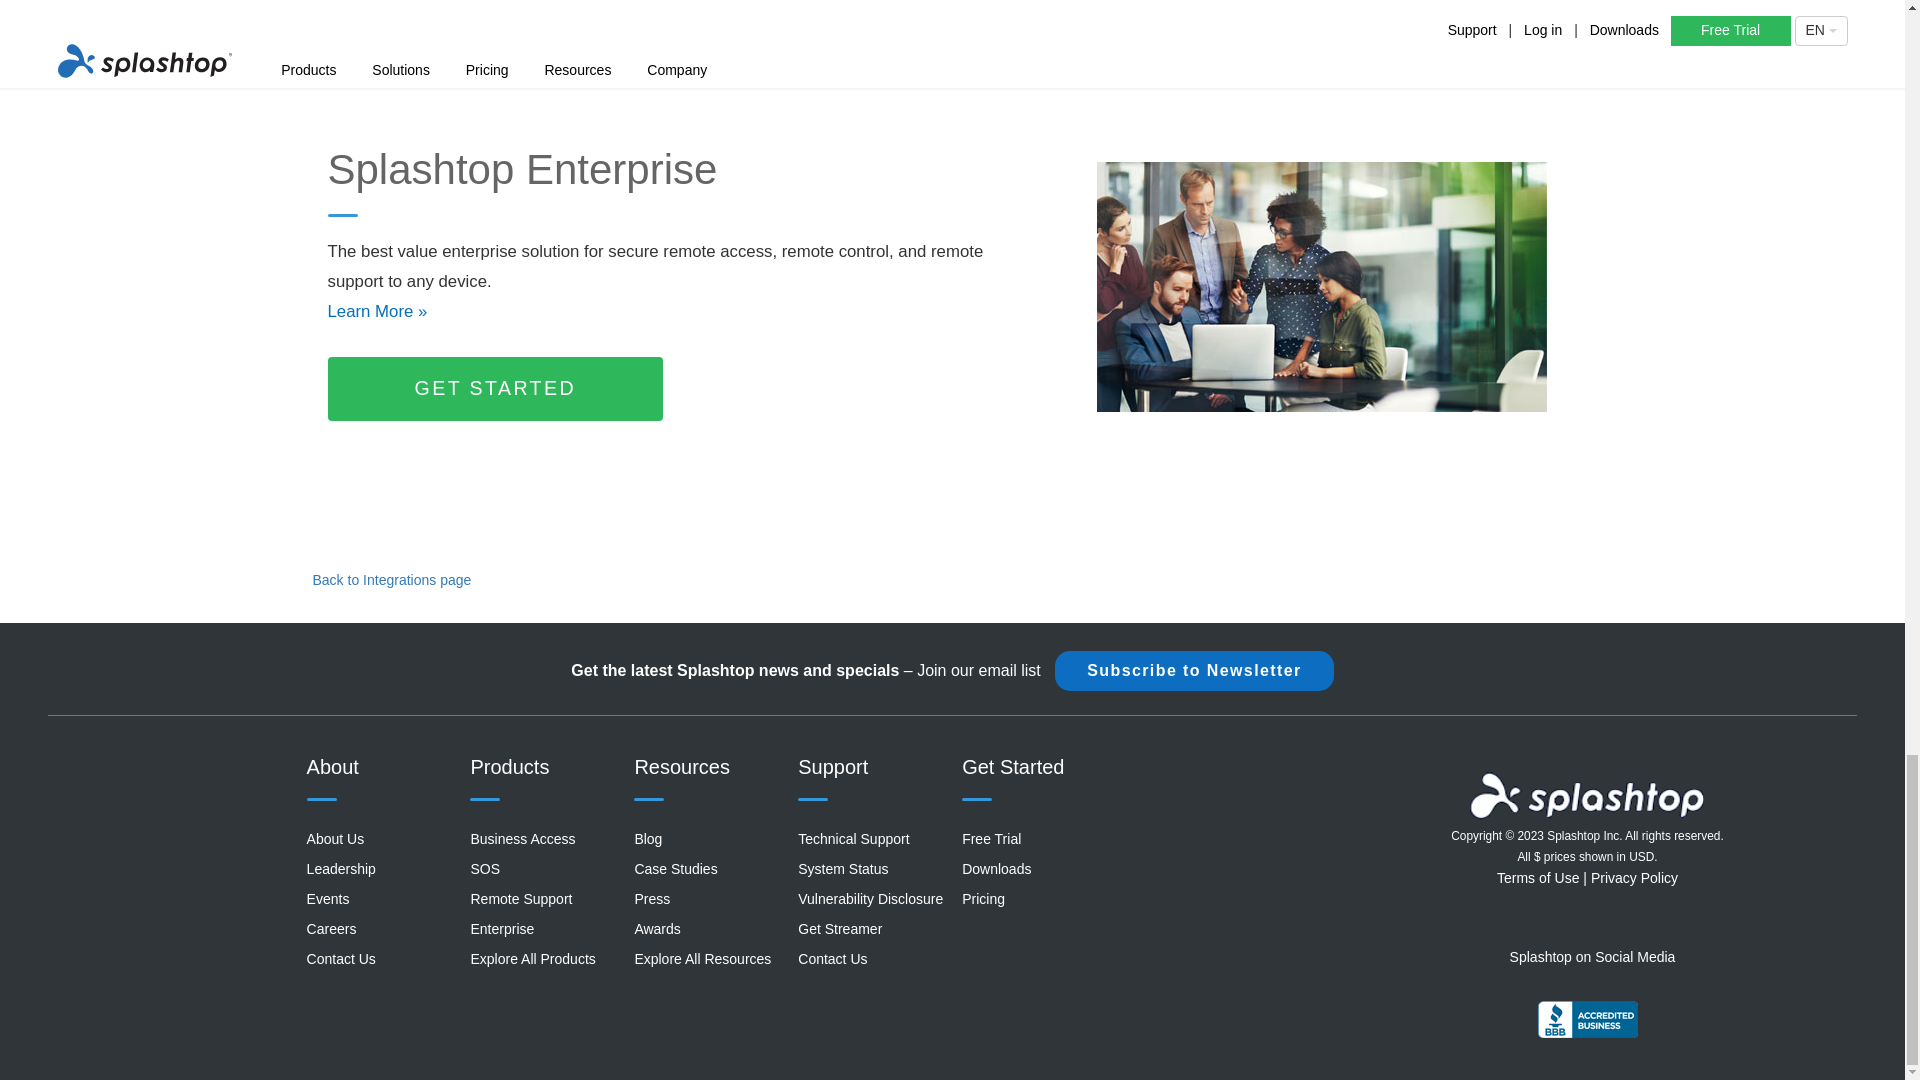  I want to click on www.facebook.com, so click(1514, 924).